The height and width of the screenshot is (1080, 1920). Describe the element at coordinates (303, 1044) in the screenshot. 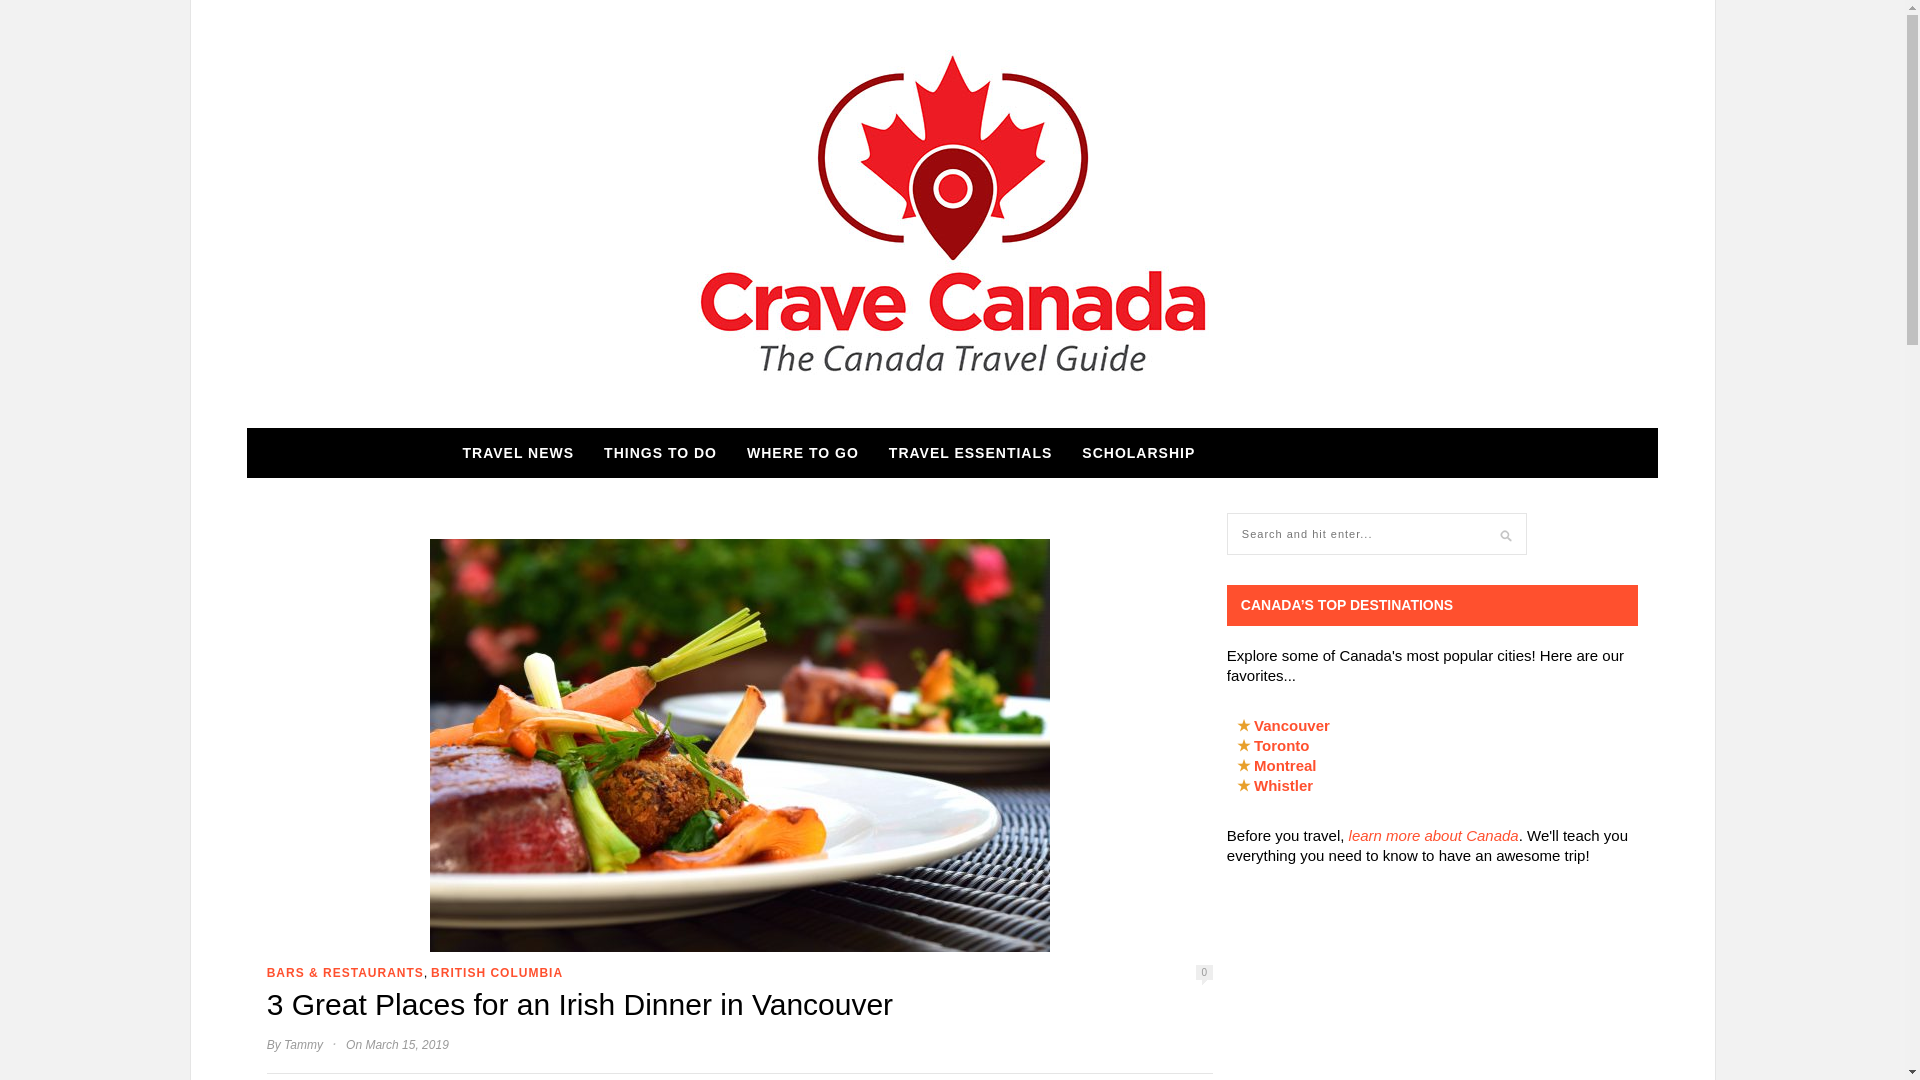

I see `Tammy` at that location.